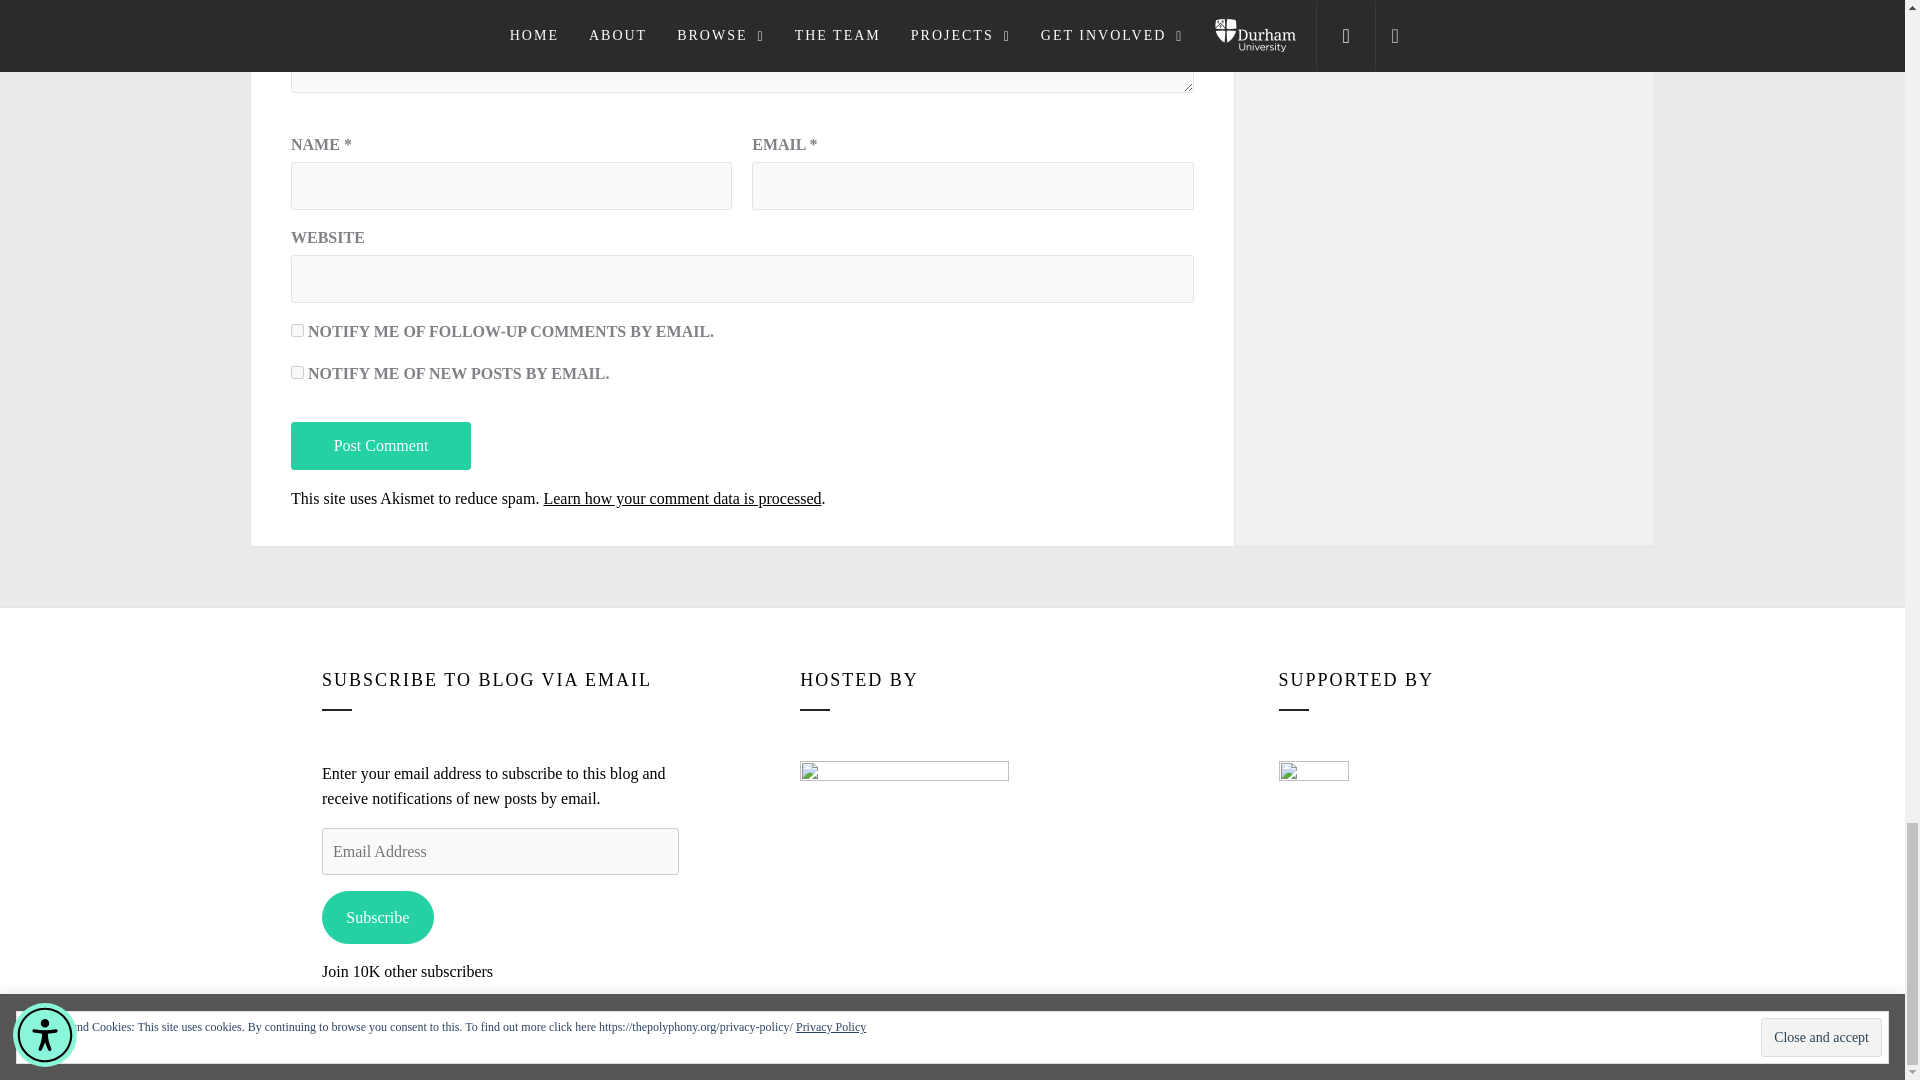 The image size is (1920, 1080). Describe the element at coordinates (904, 823) in the screenshot. I see `HOSTED BY` at that location.